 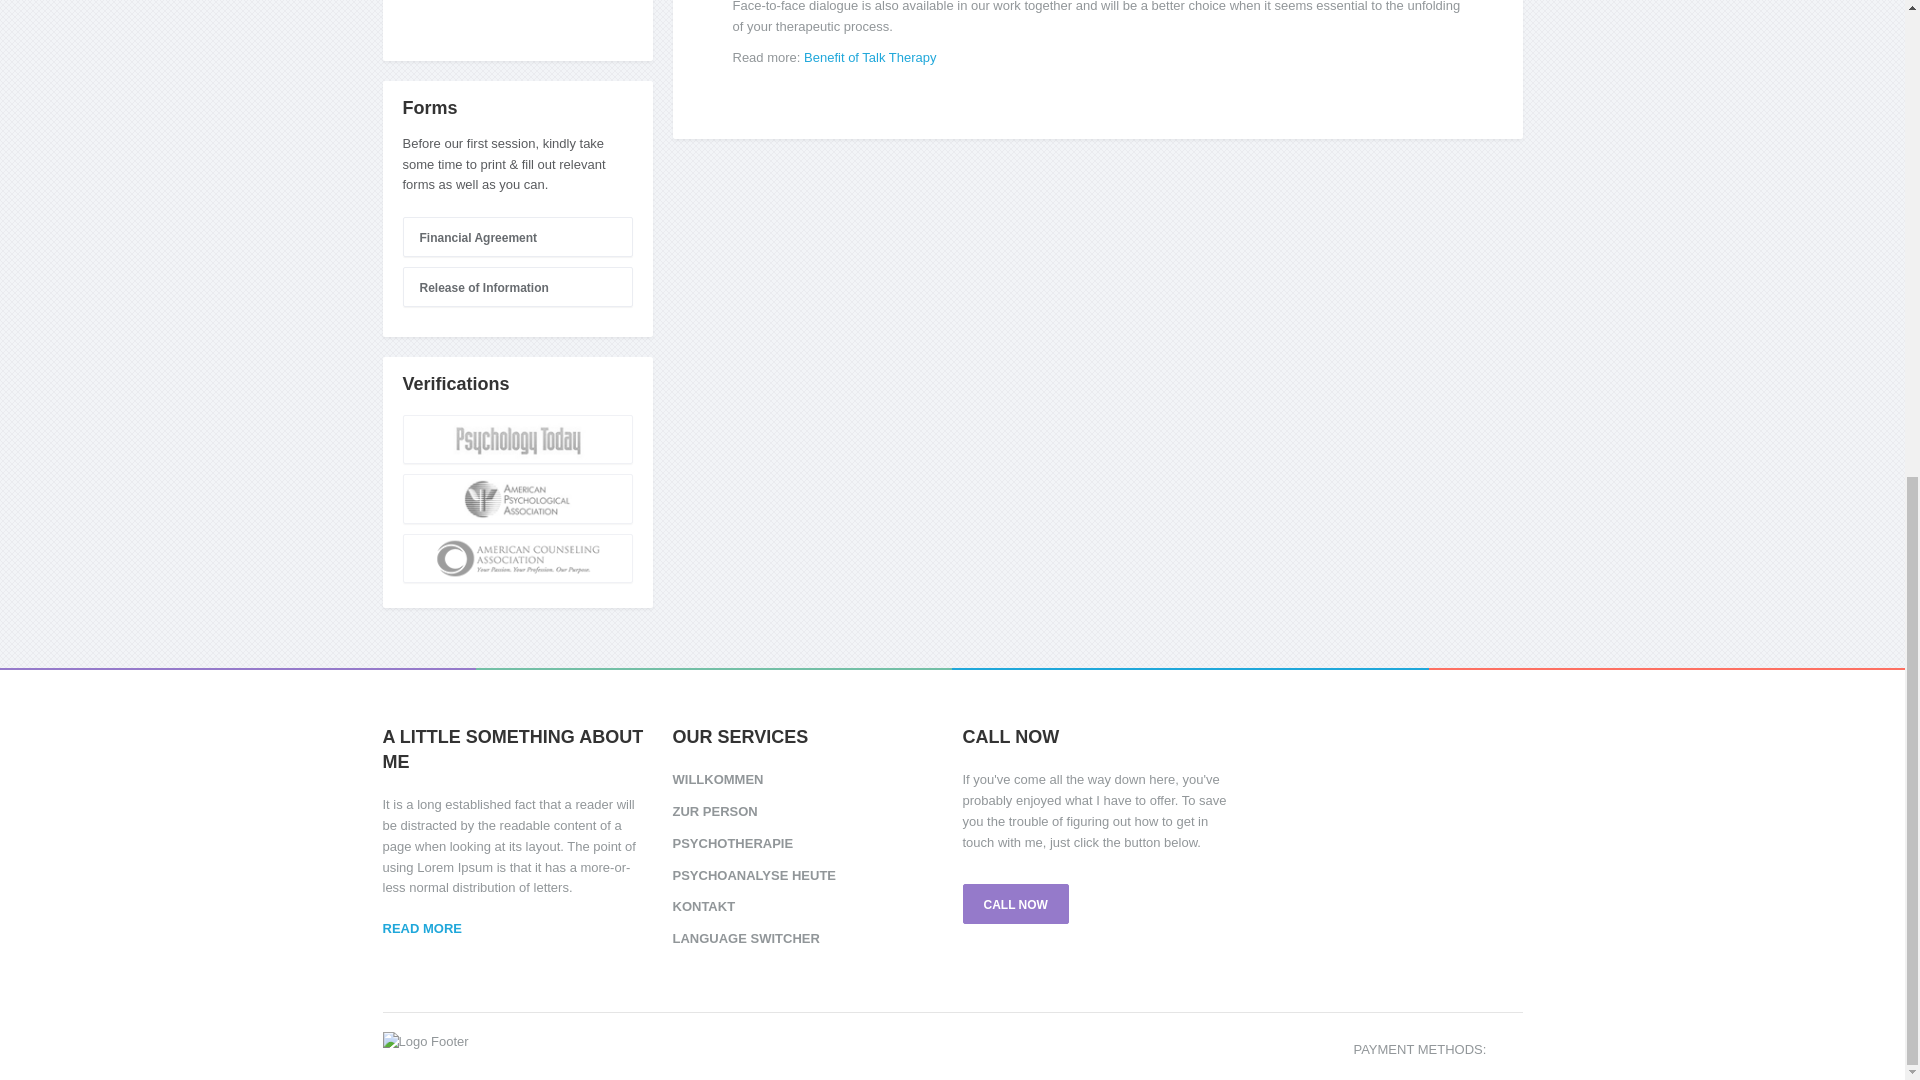 What do you see at coordinates (516, 286) in the screenshot?
I see `Release of Information` at bounding box center [516, 286].